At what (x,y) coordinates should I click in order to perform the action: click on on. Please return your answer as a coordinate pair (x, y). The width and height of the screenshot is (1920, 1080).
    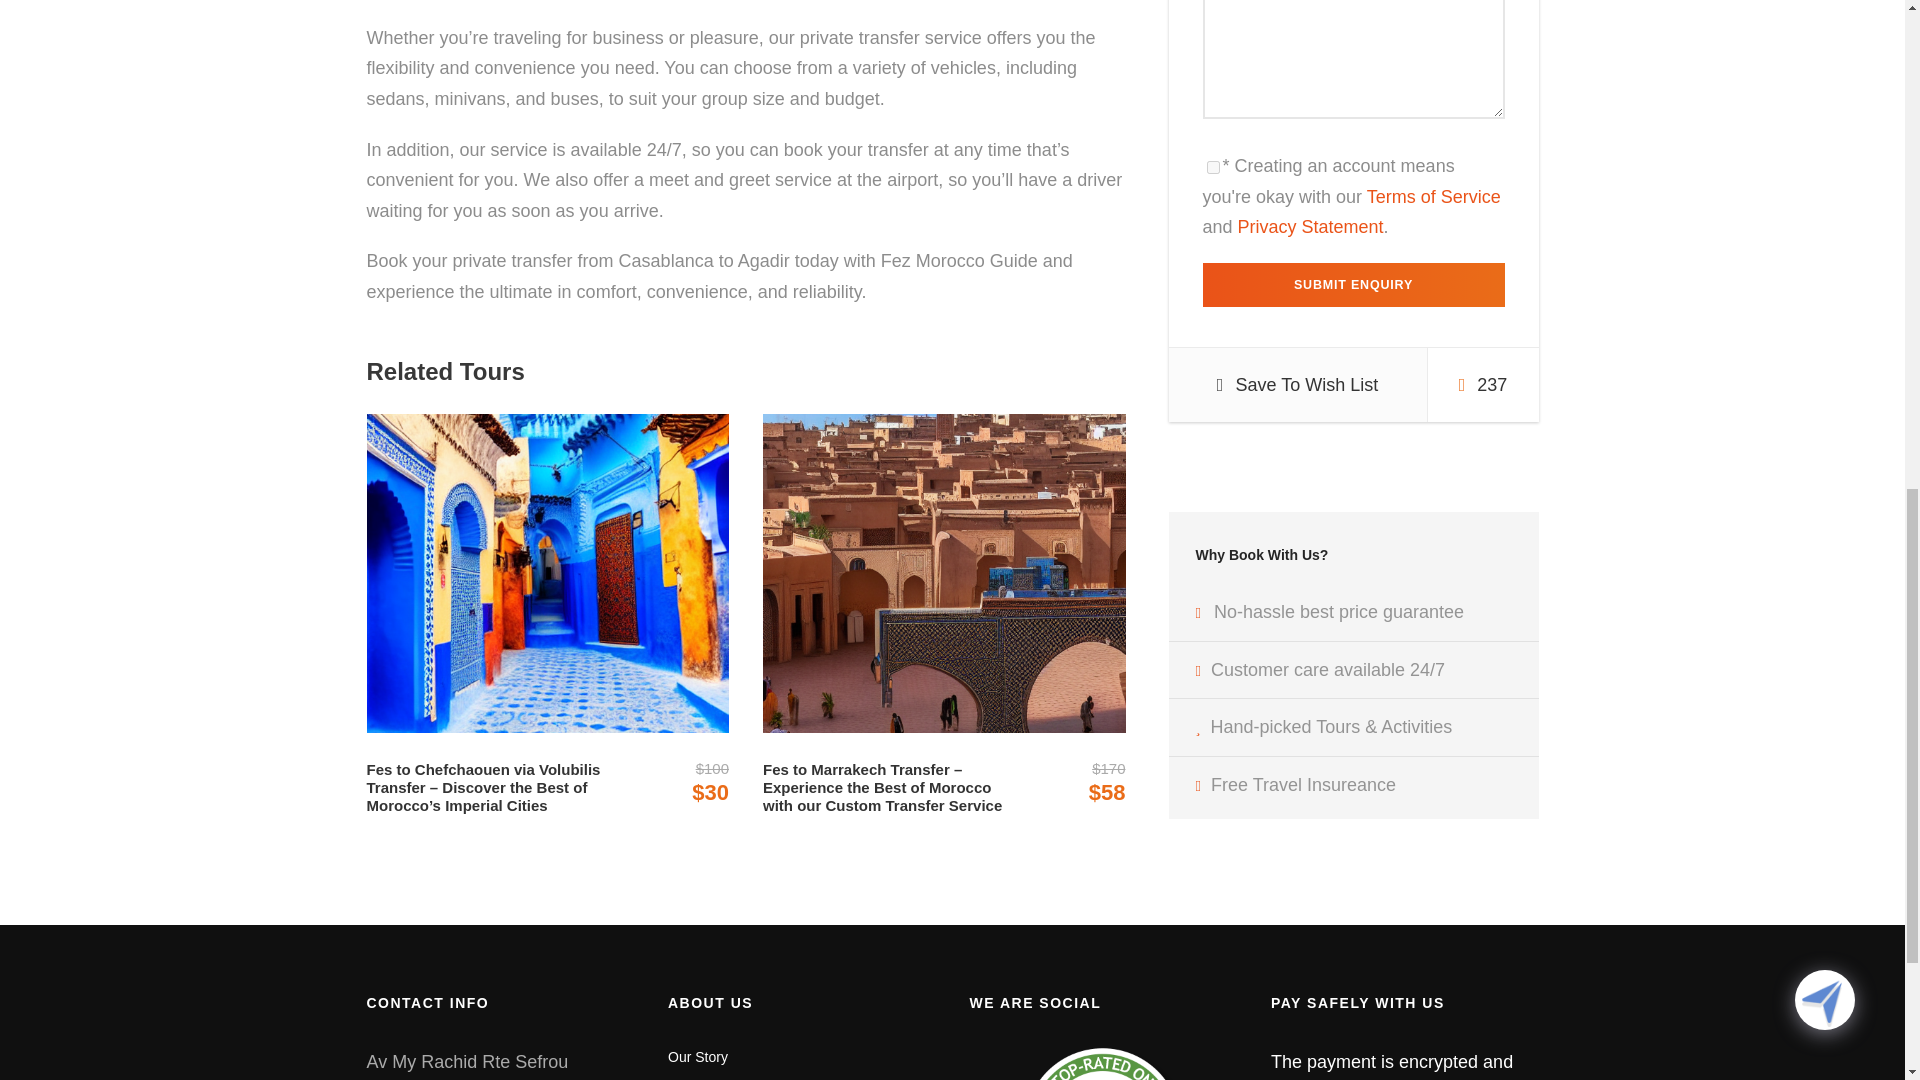
    Looking at the image, I should click on (1212, 166).